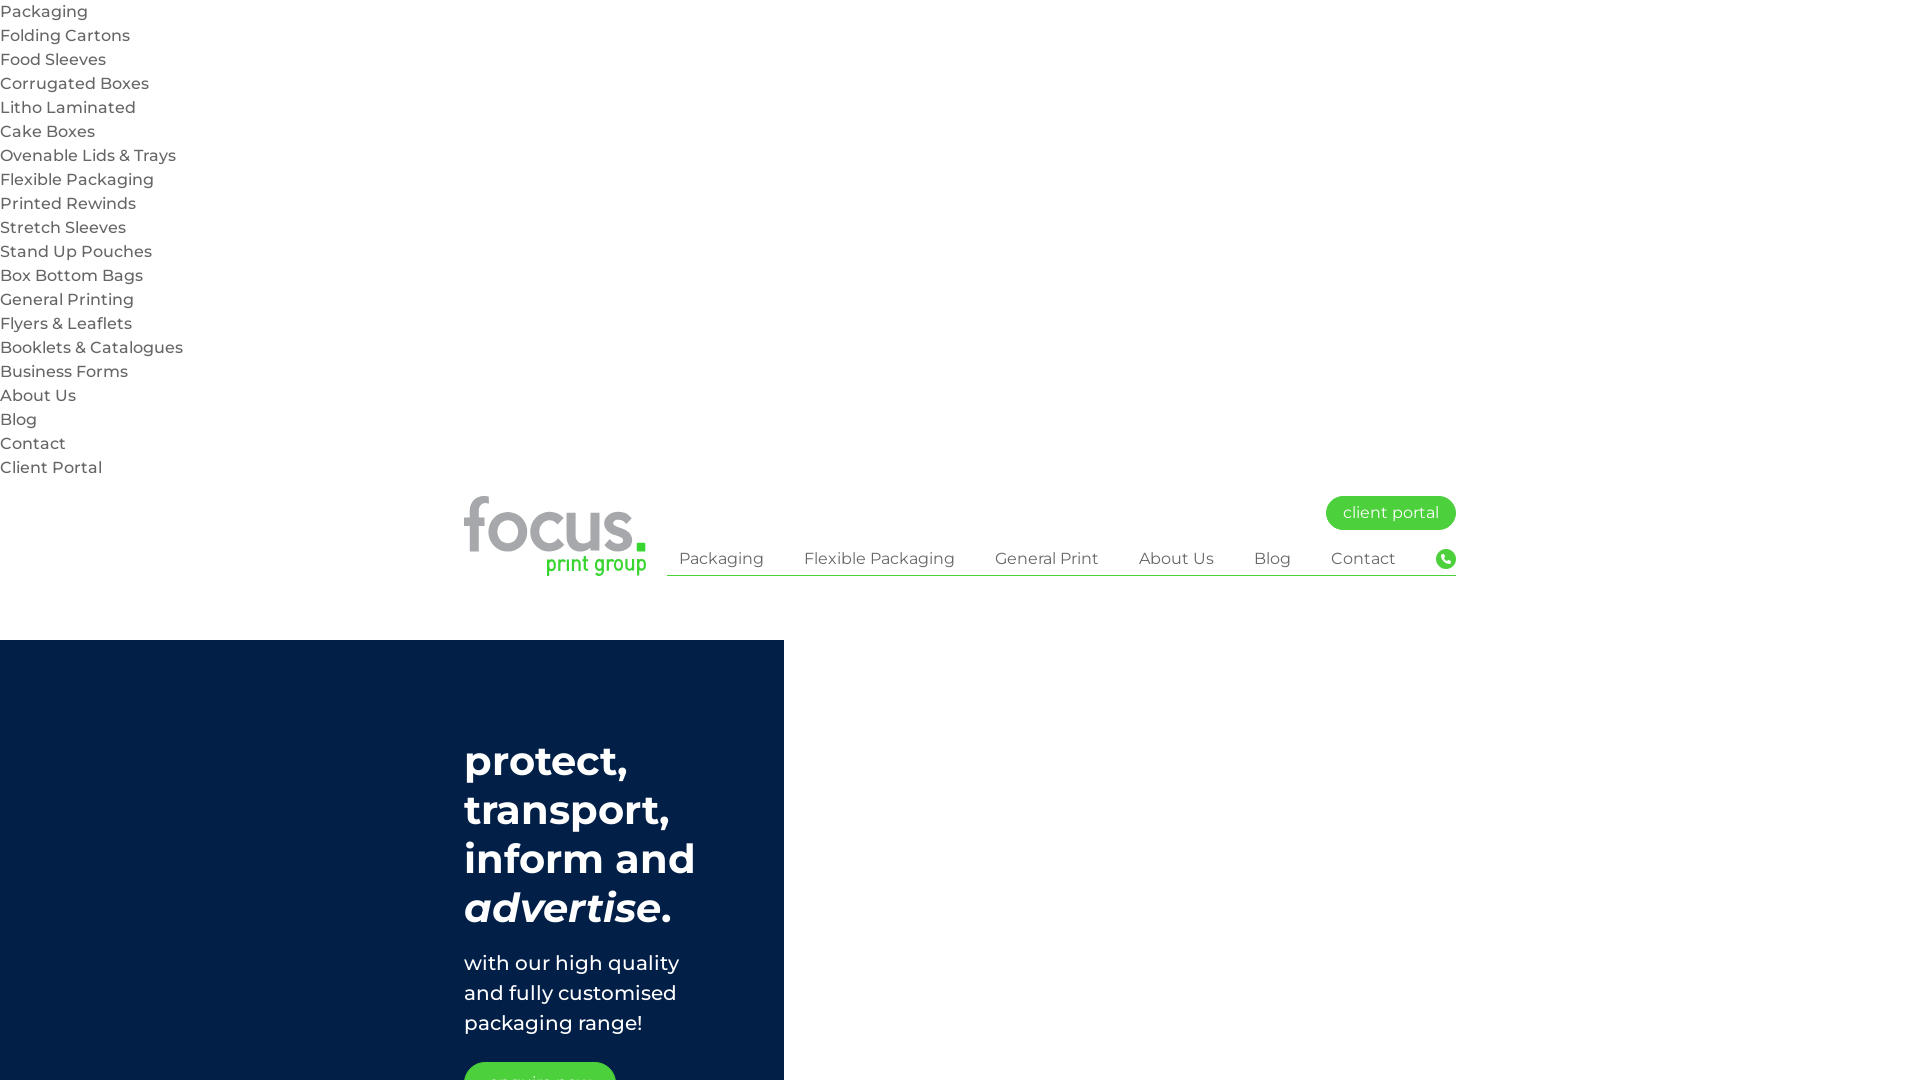 Image resolution: width=1920 pixels, height=1080 pixels. Describe the element at coordinates (72, 276) in the screenshot. I see `Box Bottom Bags` at that location.